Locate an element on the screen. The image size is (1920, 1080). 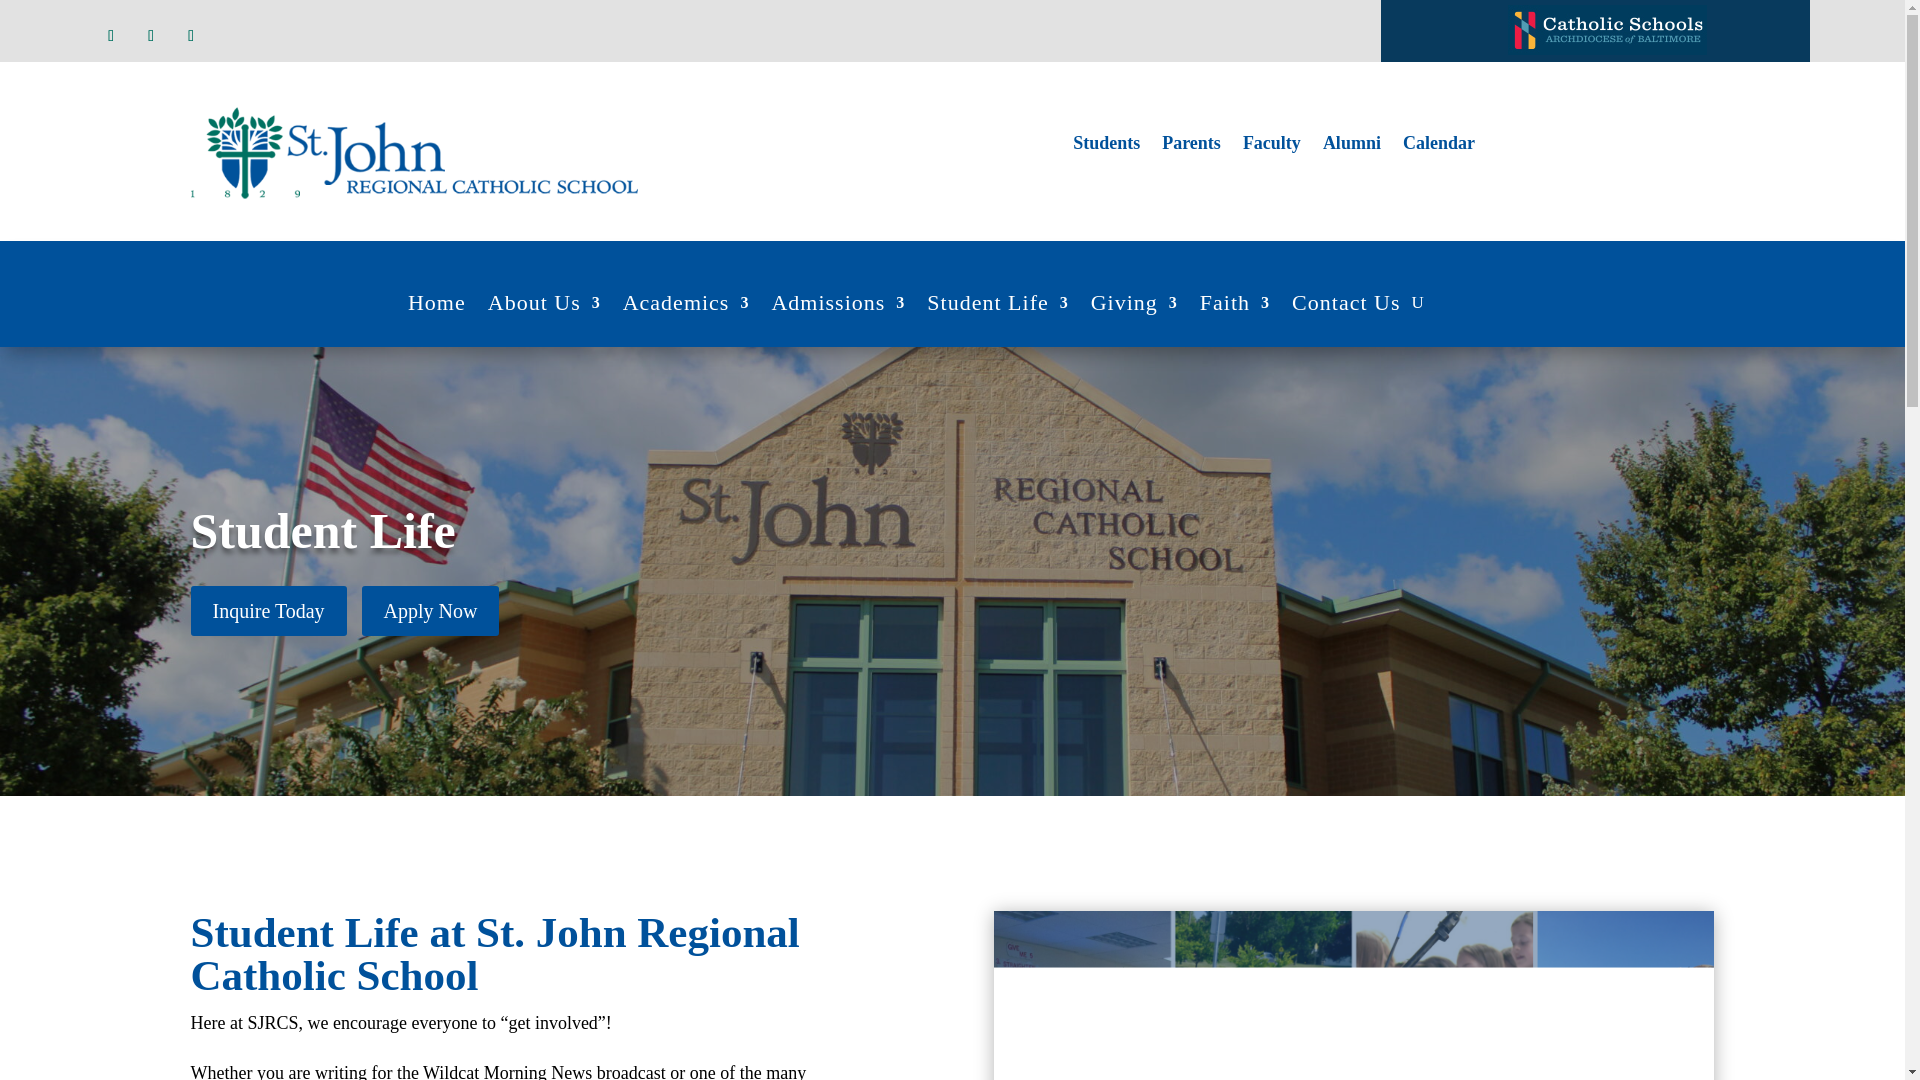
Follow on Youtube is located at coordinates (190, 36).